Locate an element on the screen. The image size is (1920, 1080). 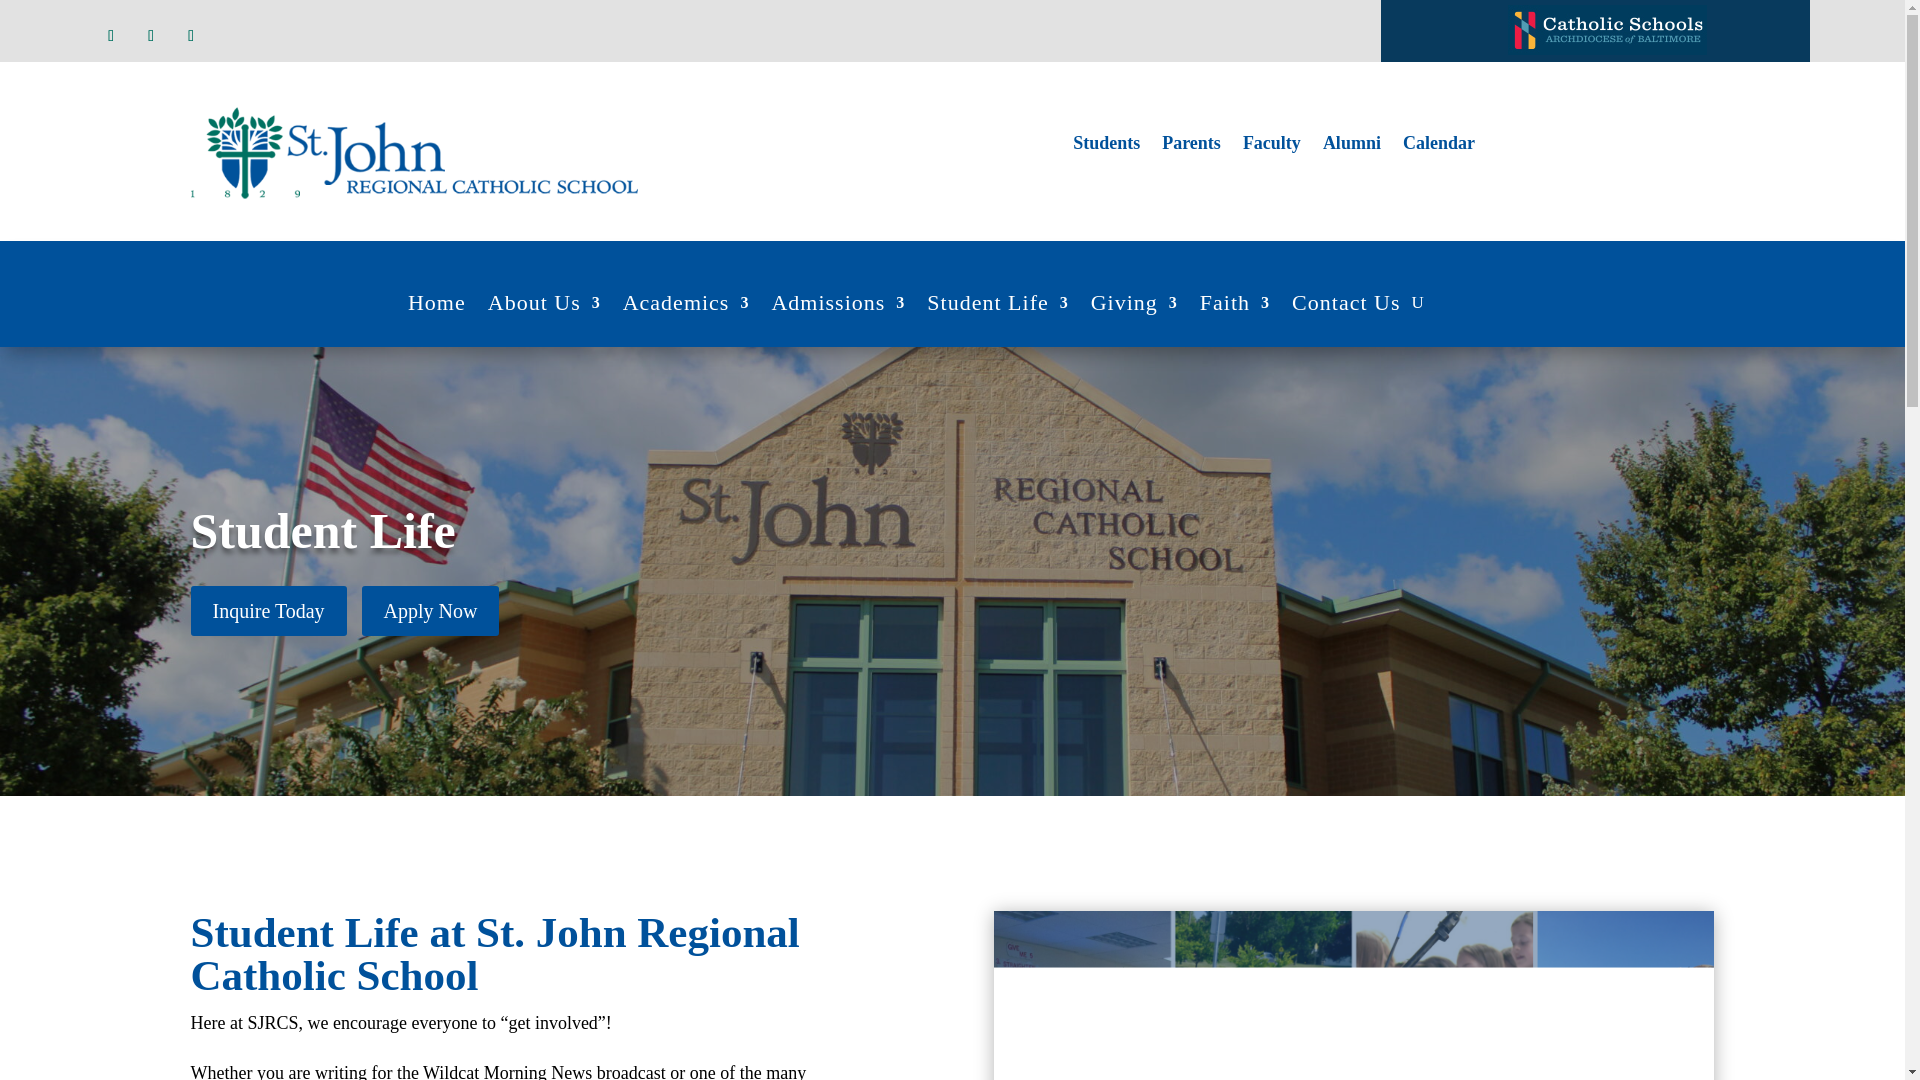
Follow on Youtube is located at coordinates (190, 36).